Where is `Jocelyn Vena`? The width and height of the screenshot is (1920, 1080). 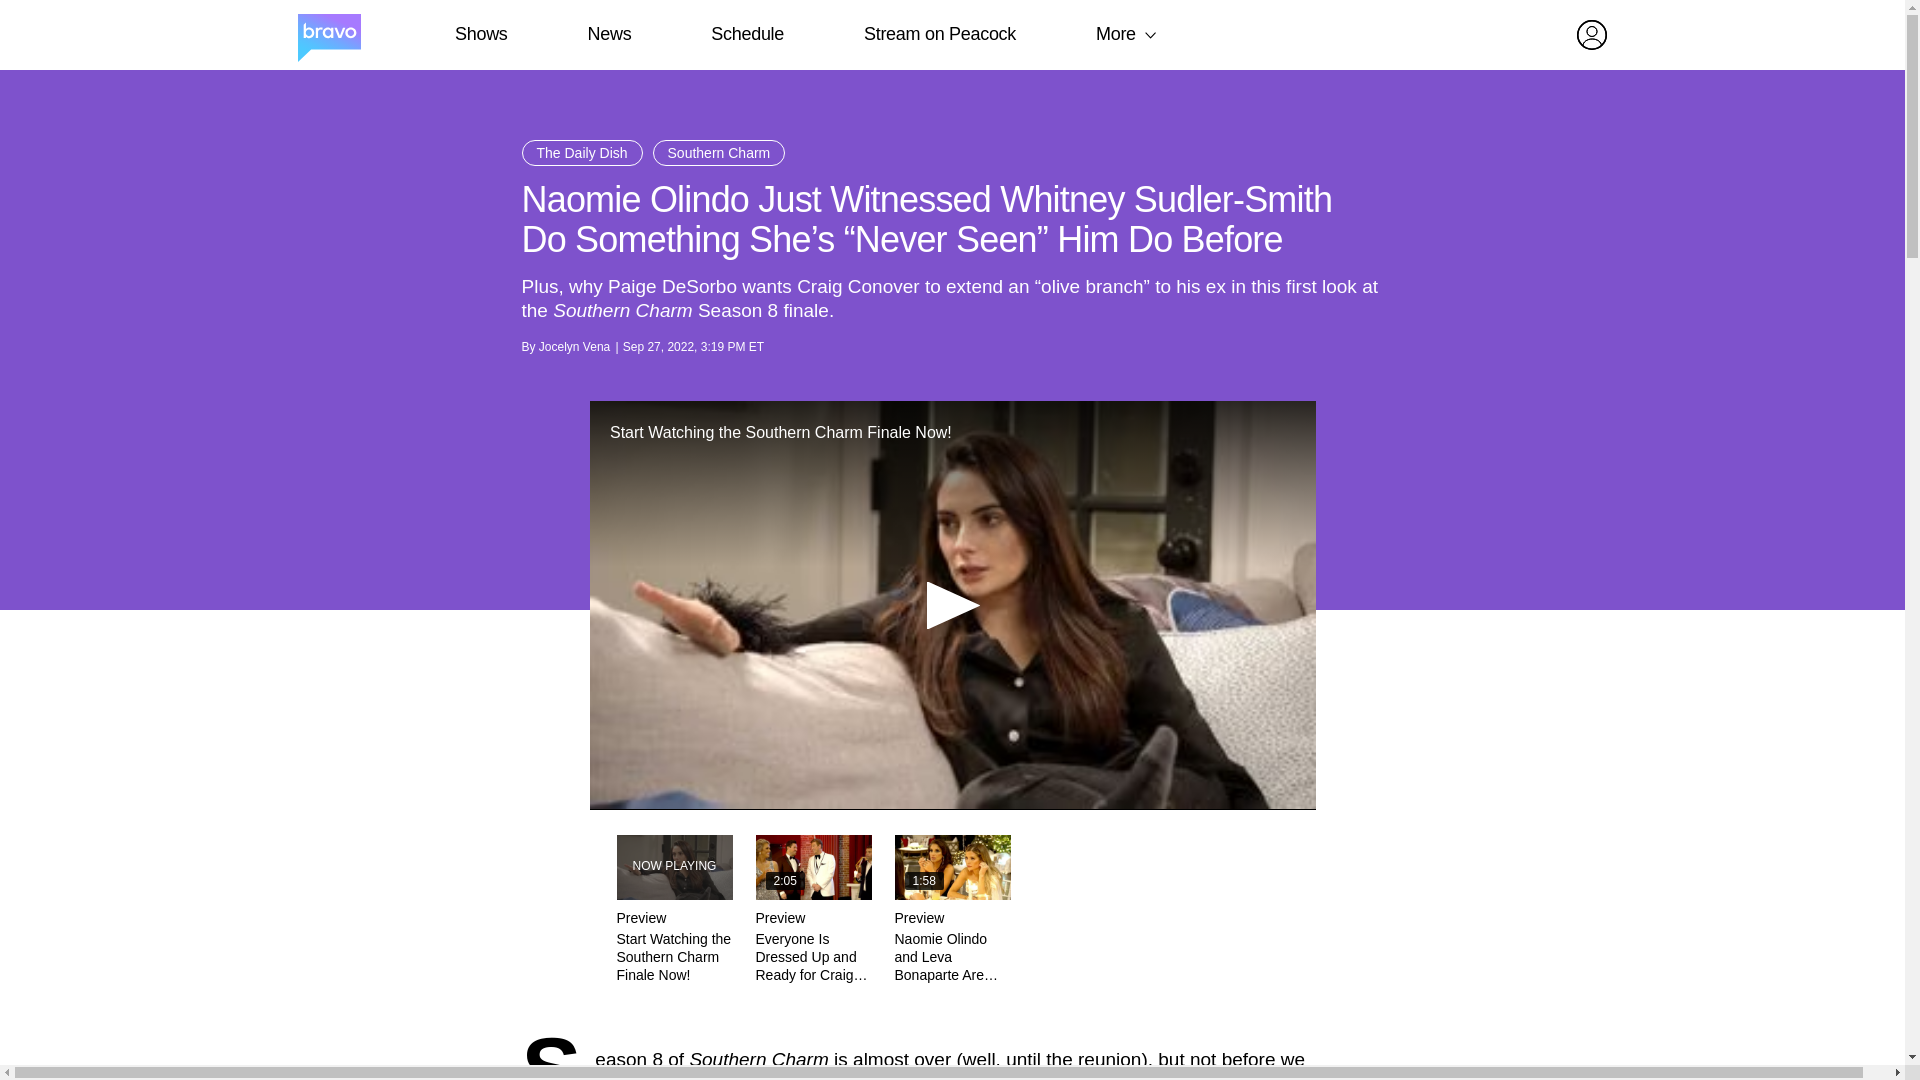 Jocelyn Vena is located at coordinates (574, 347).